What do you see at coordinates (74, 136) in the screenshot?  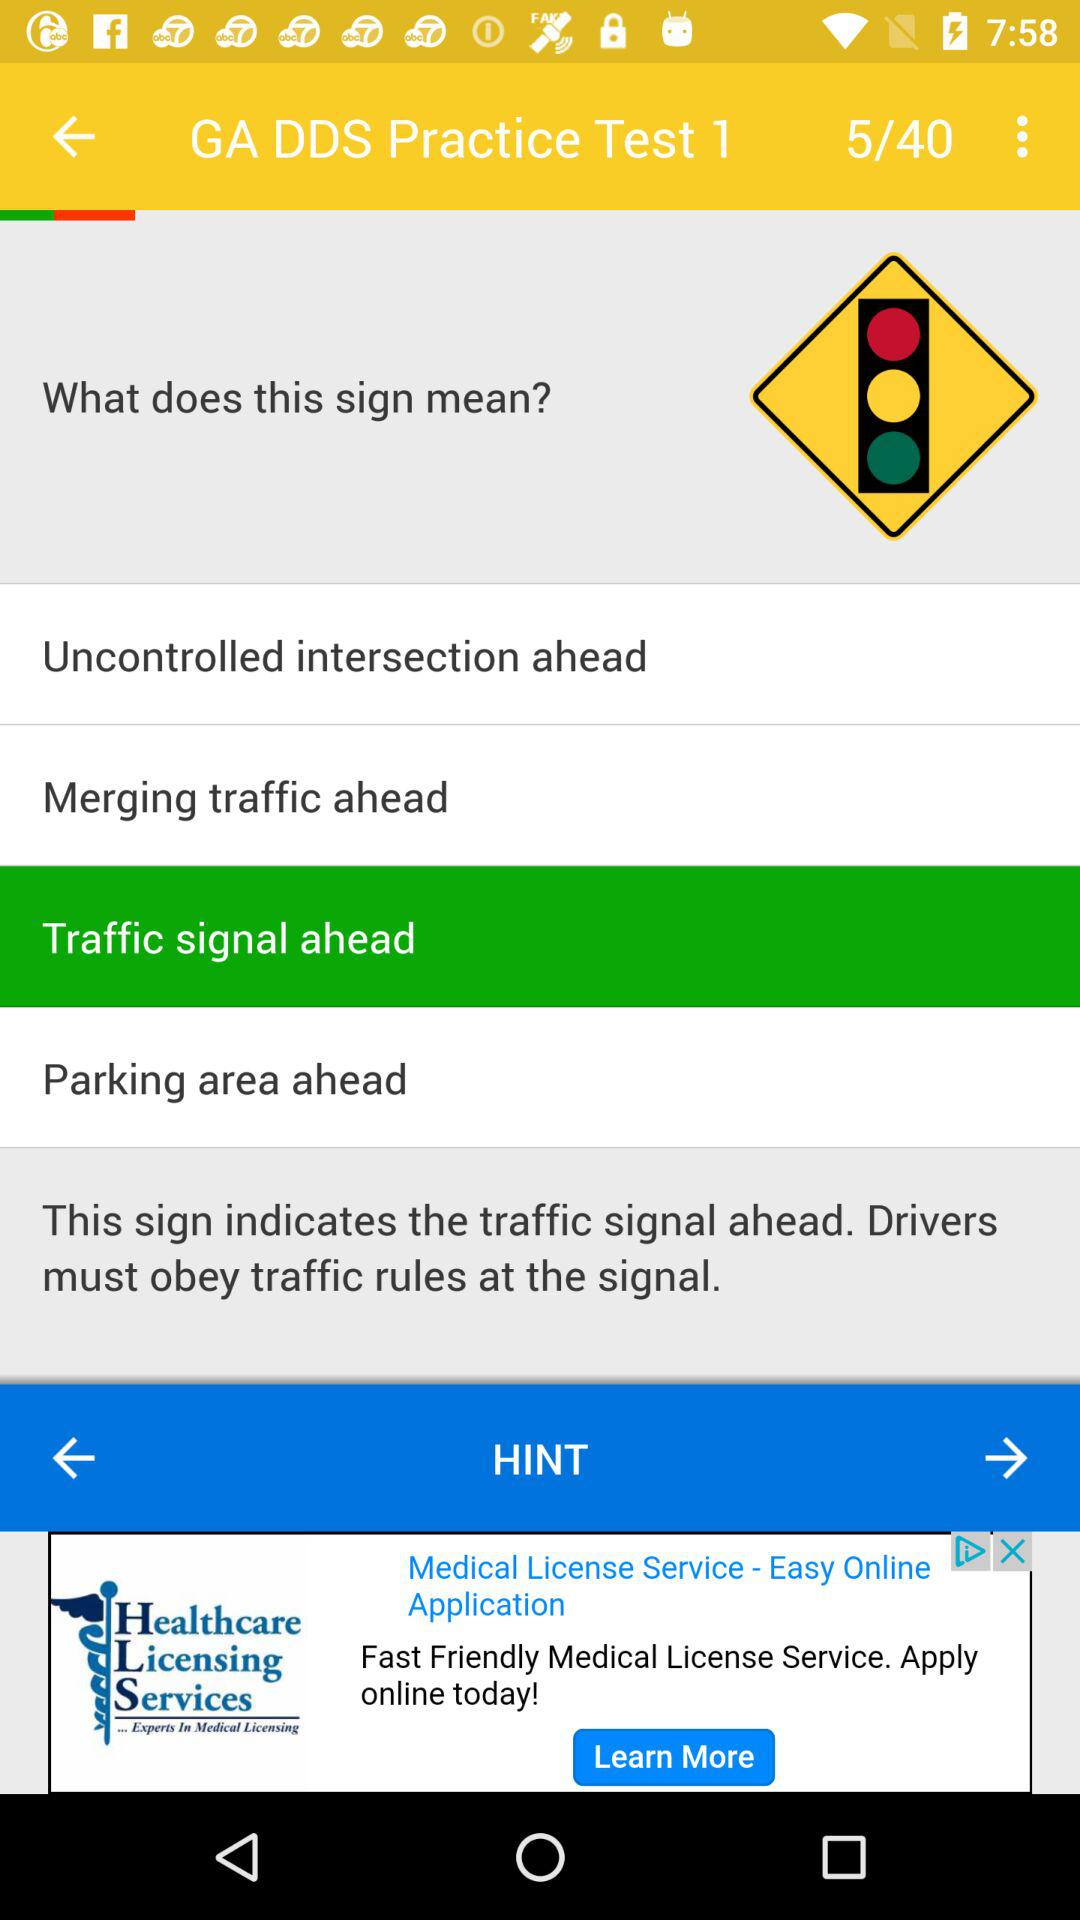 I see `previous page` at bounding box center [74, 136].